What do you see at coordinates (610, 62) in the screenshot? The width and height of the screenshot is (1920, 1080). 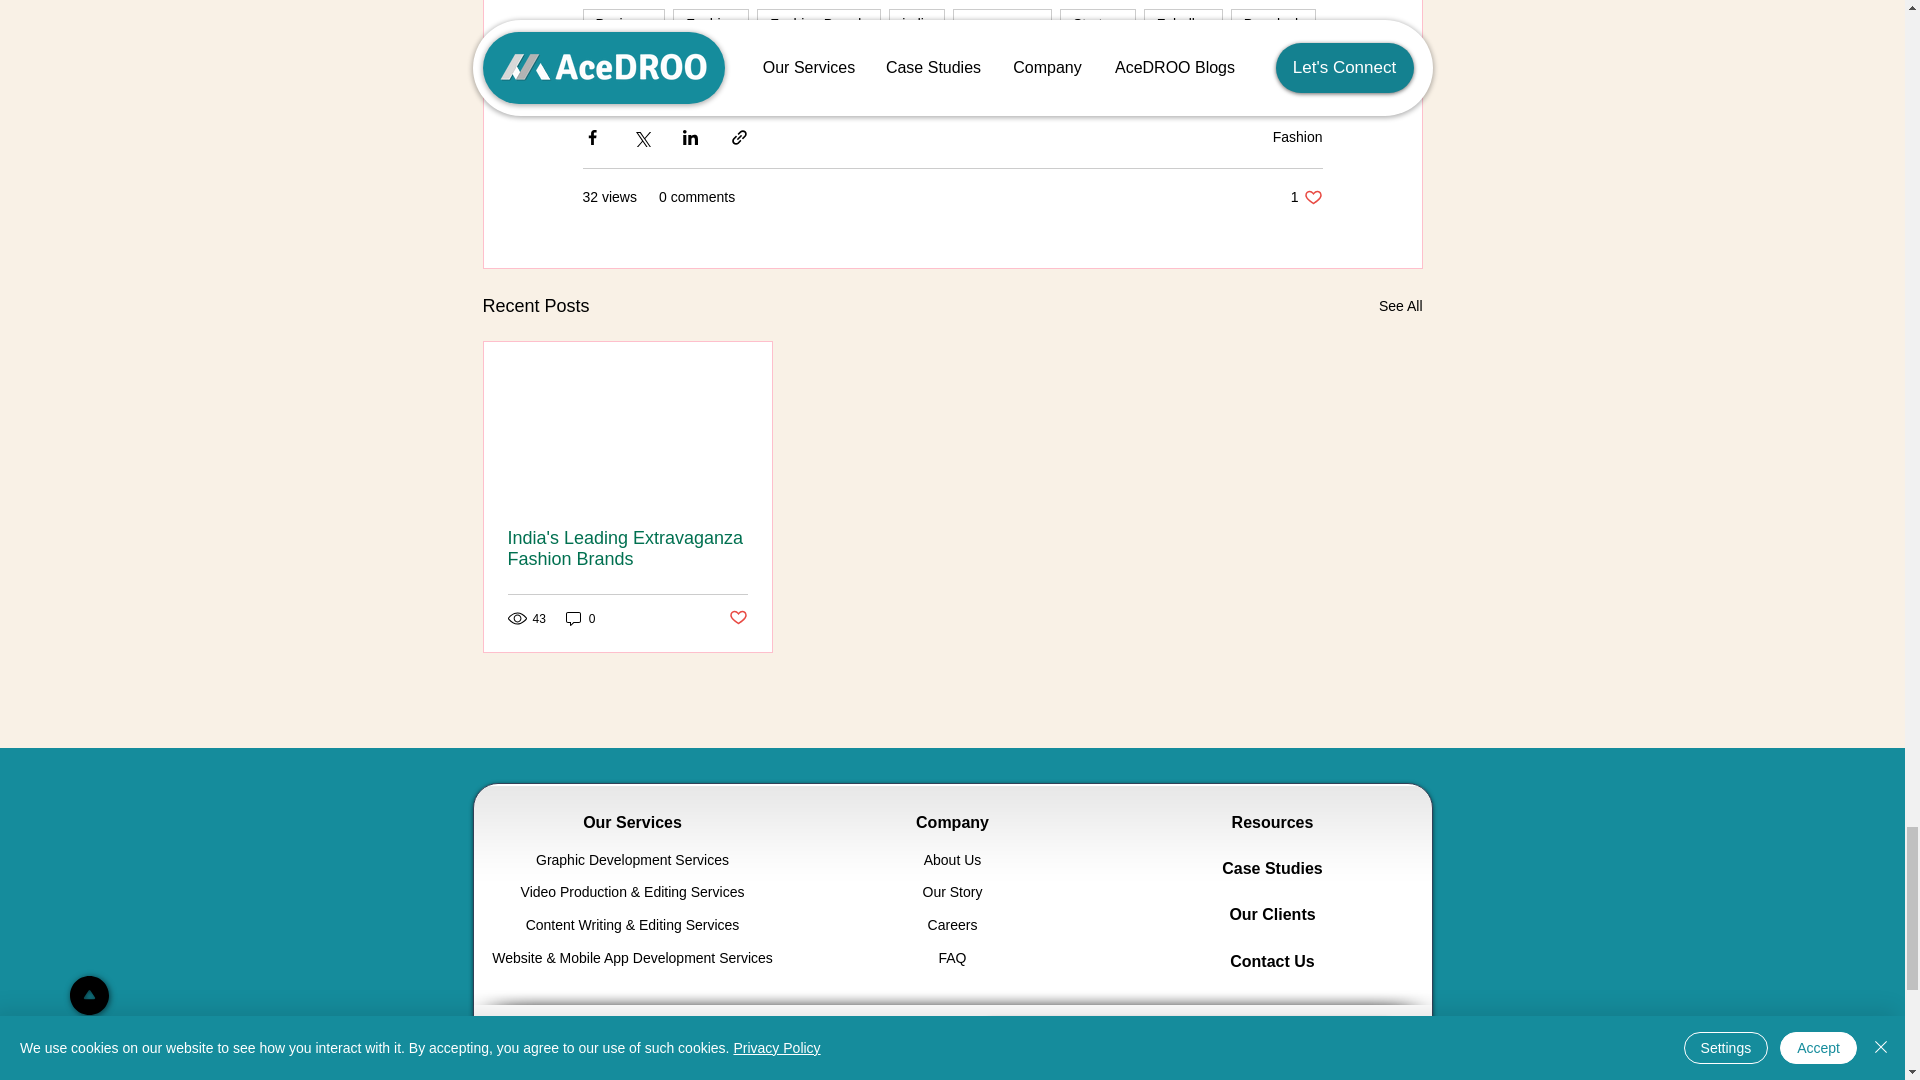 I see `Vajor` at bounding box center [610, 62].